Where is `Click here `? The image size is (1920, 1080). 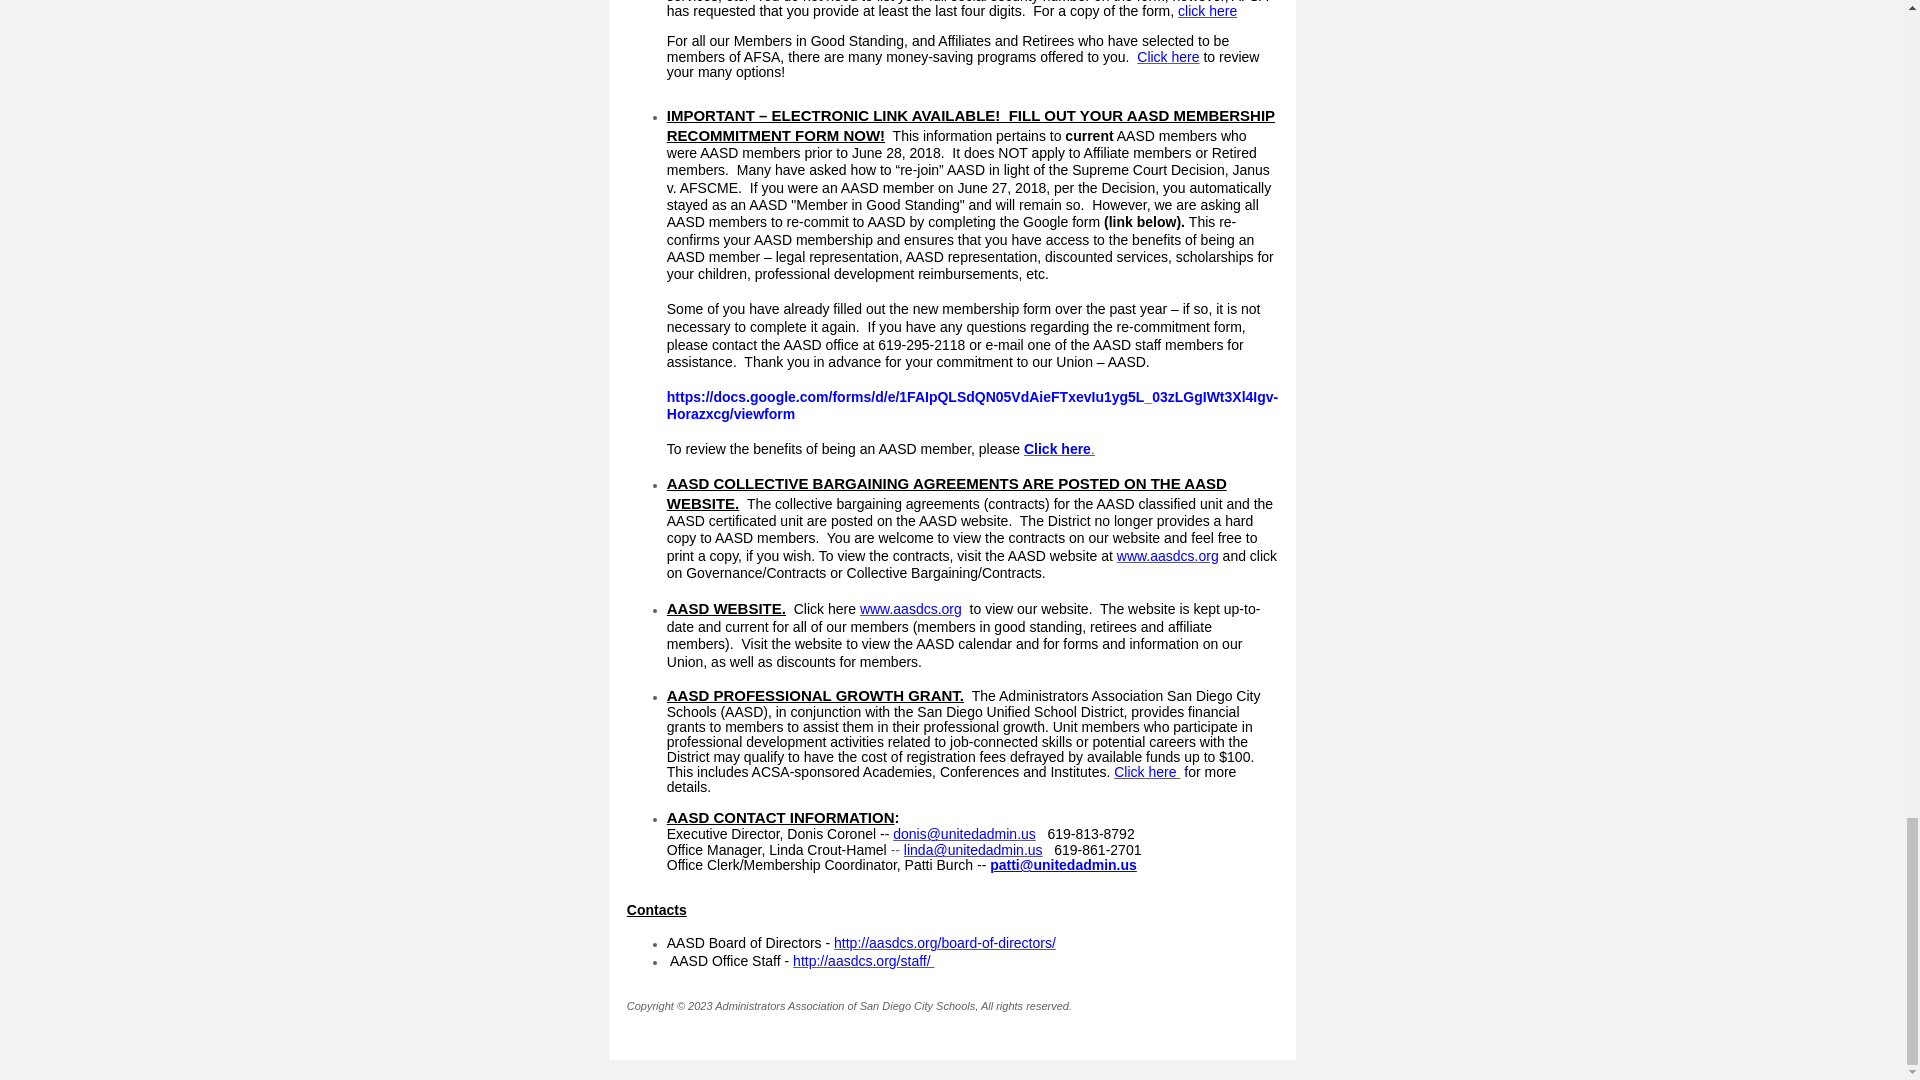
Click here  is located at coordinates (1146, 771).